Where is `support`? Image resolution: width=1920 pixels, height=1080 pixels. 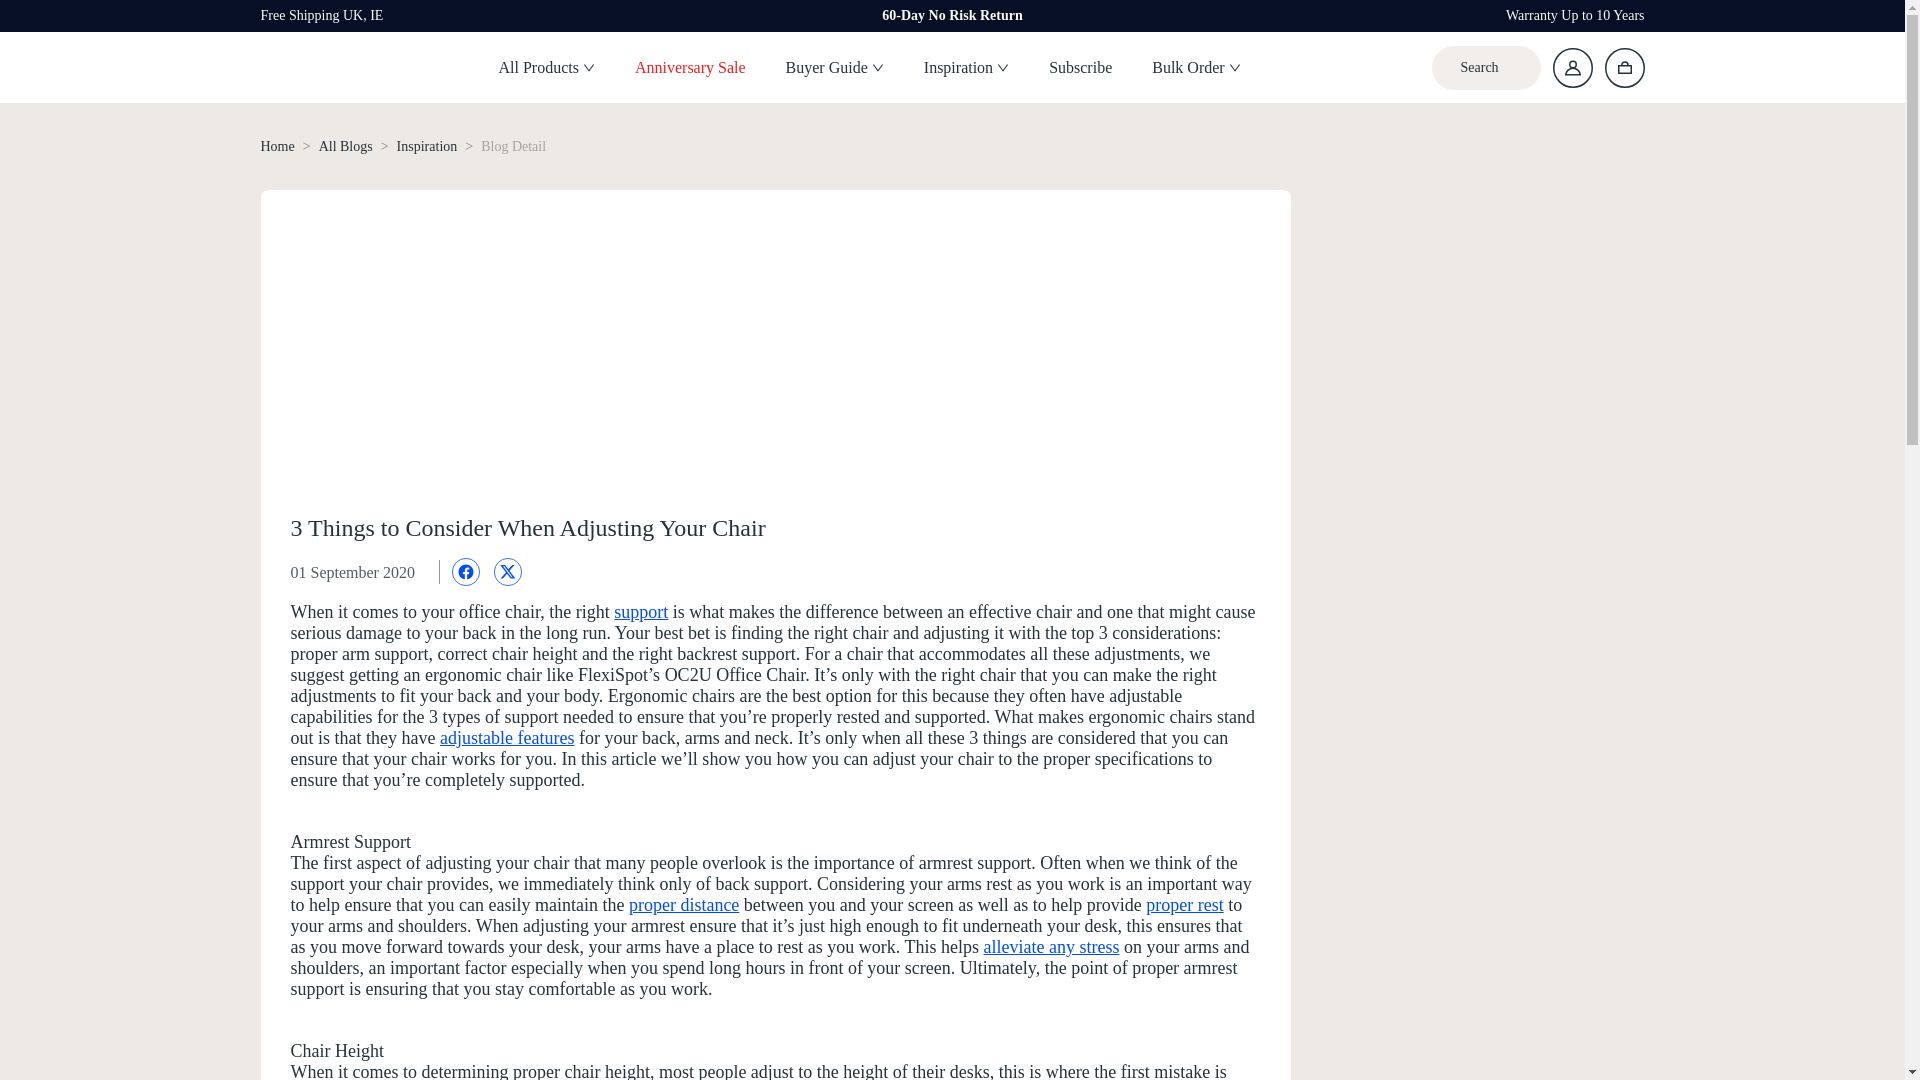
support is located at coordinates (641, 612).